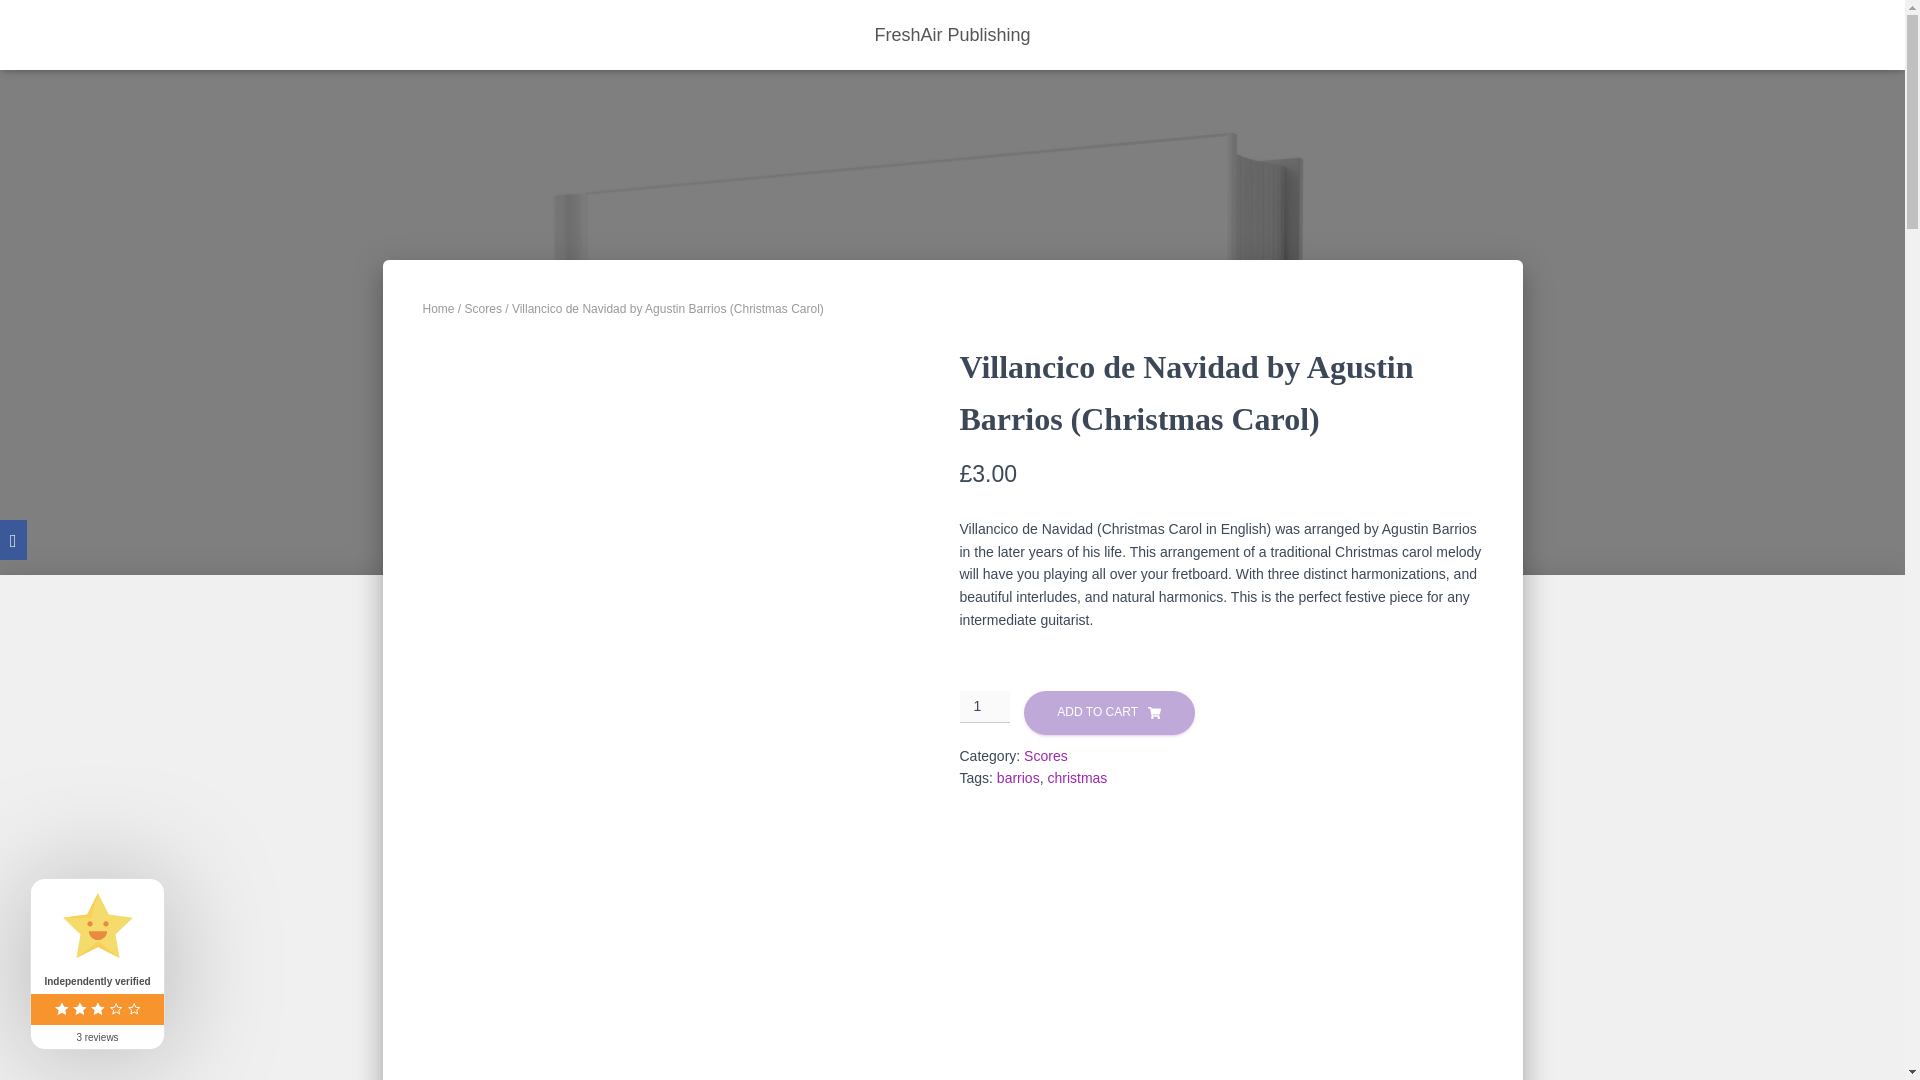 This screenshot has height=1080, width=1920. I want to click on FreshAir Publishing, so click(951, 34).